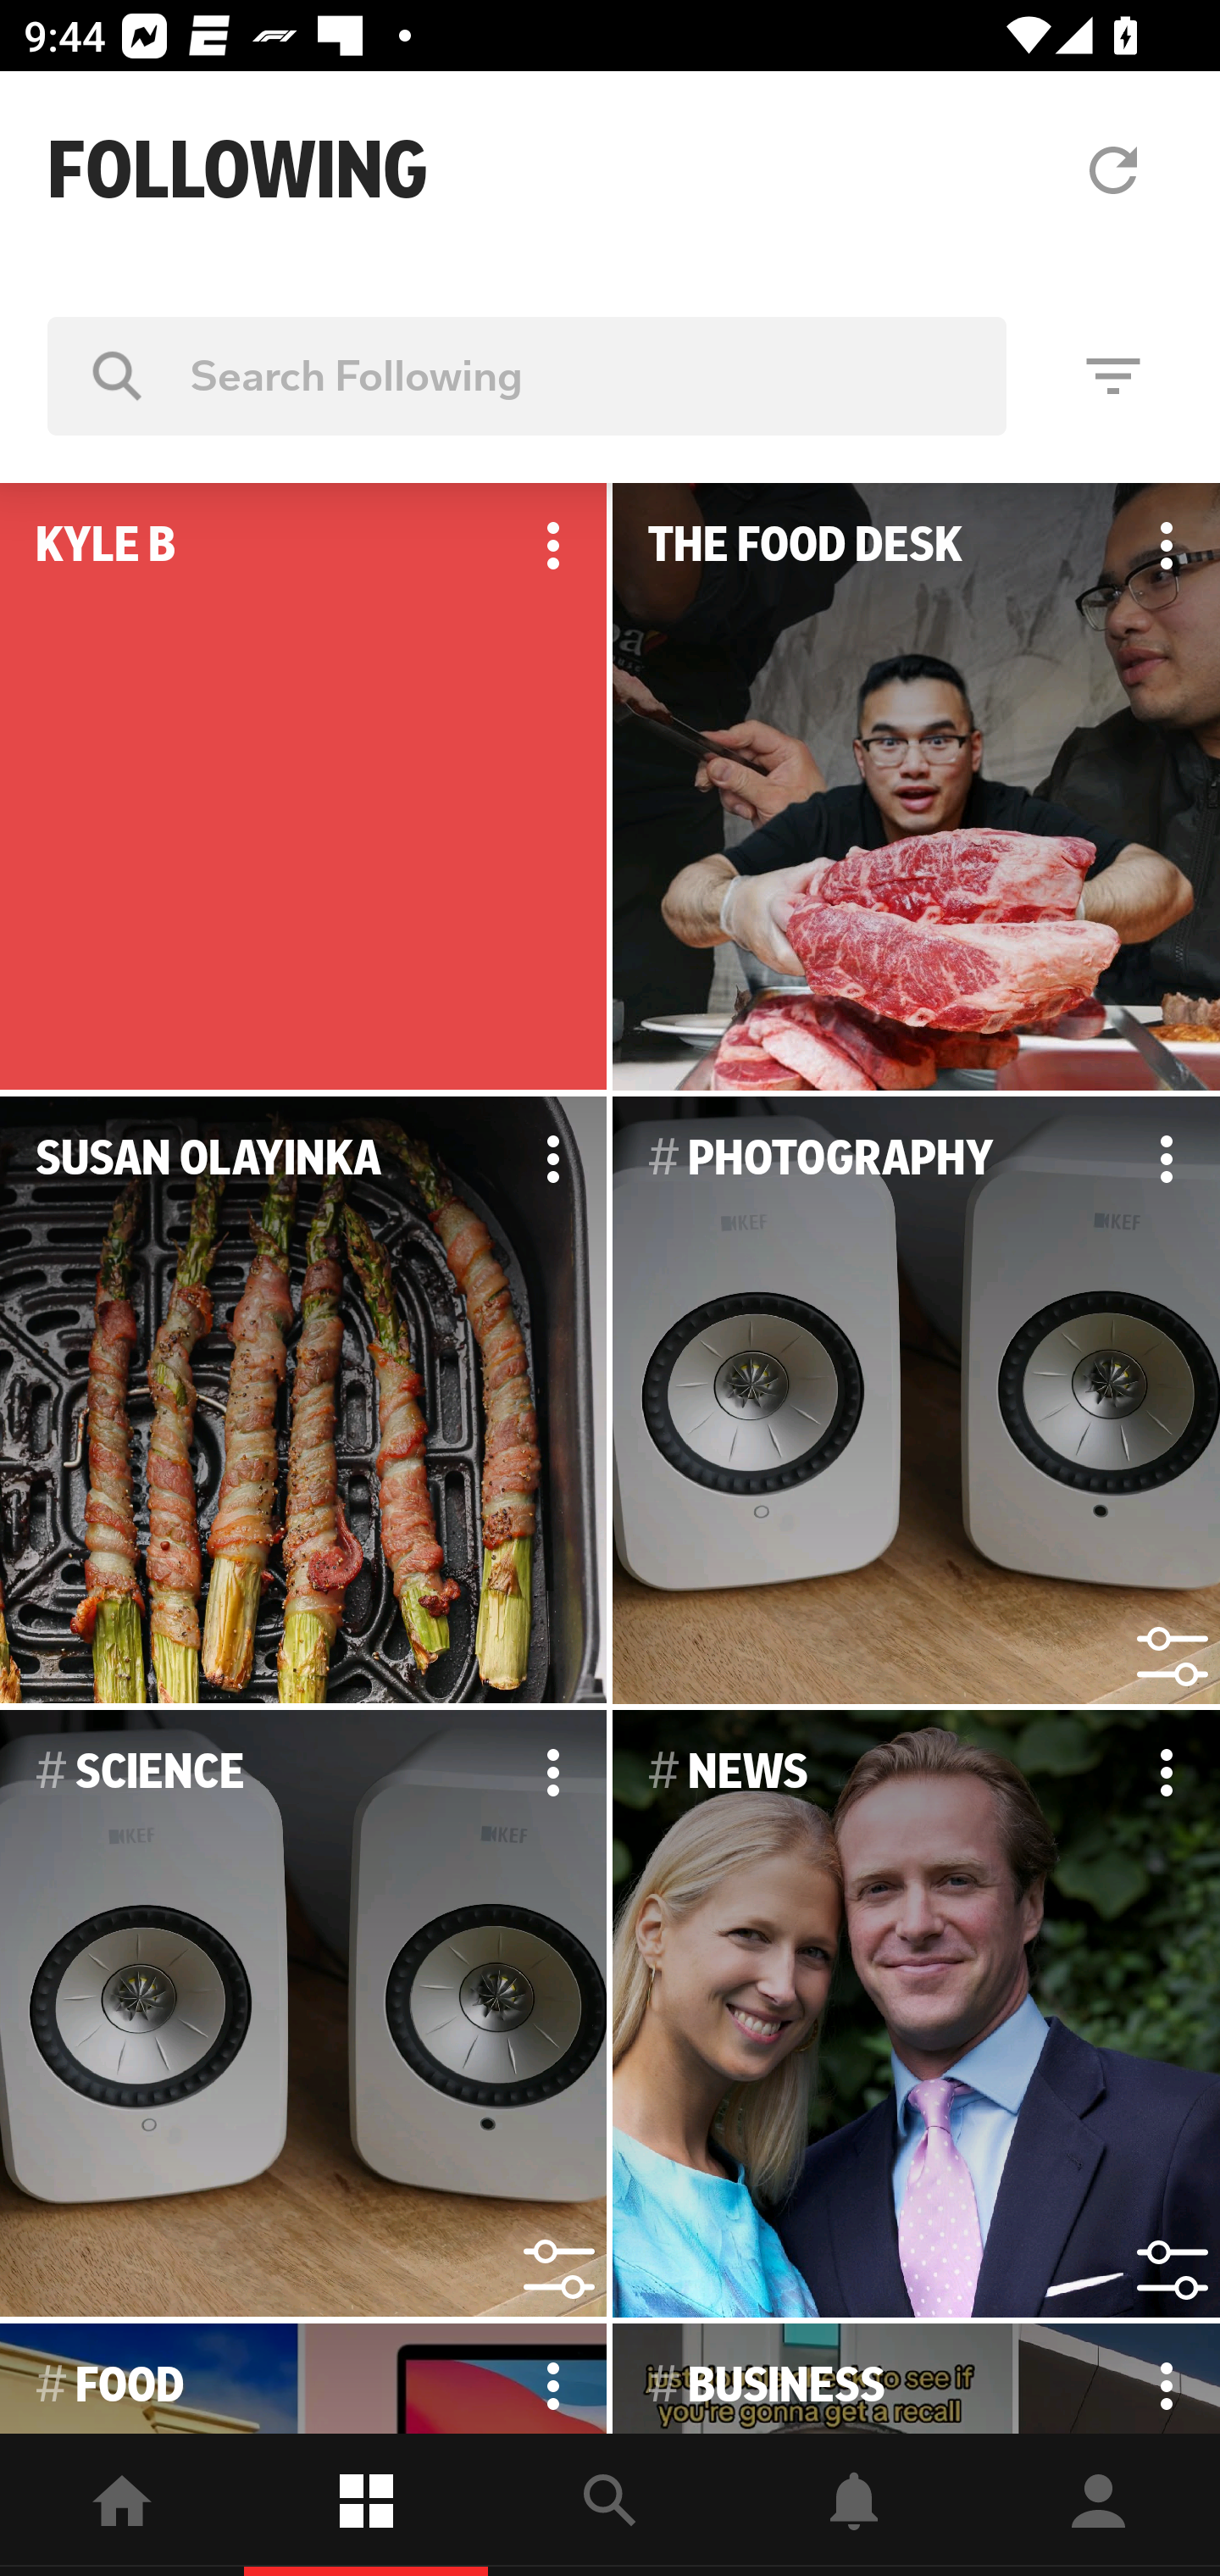 The height and width of the screenshot is (2576, 1220). What do you see at coordinates (1166, 546) in the screenshot?
I see `Options` at bounding box center [1166, 546].